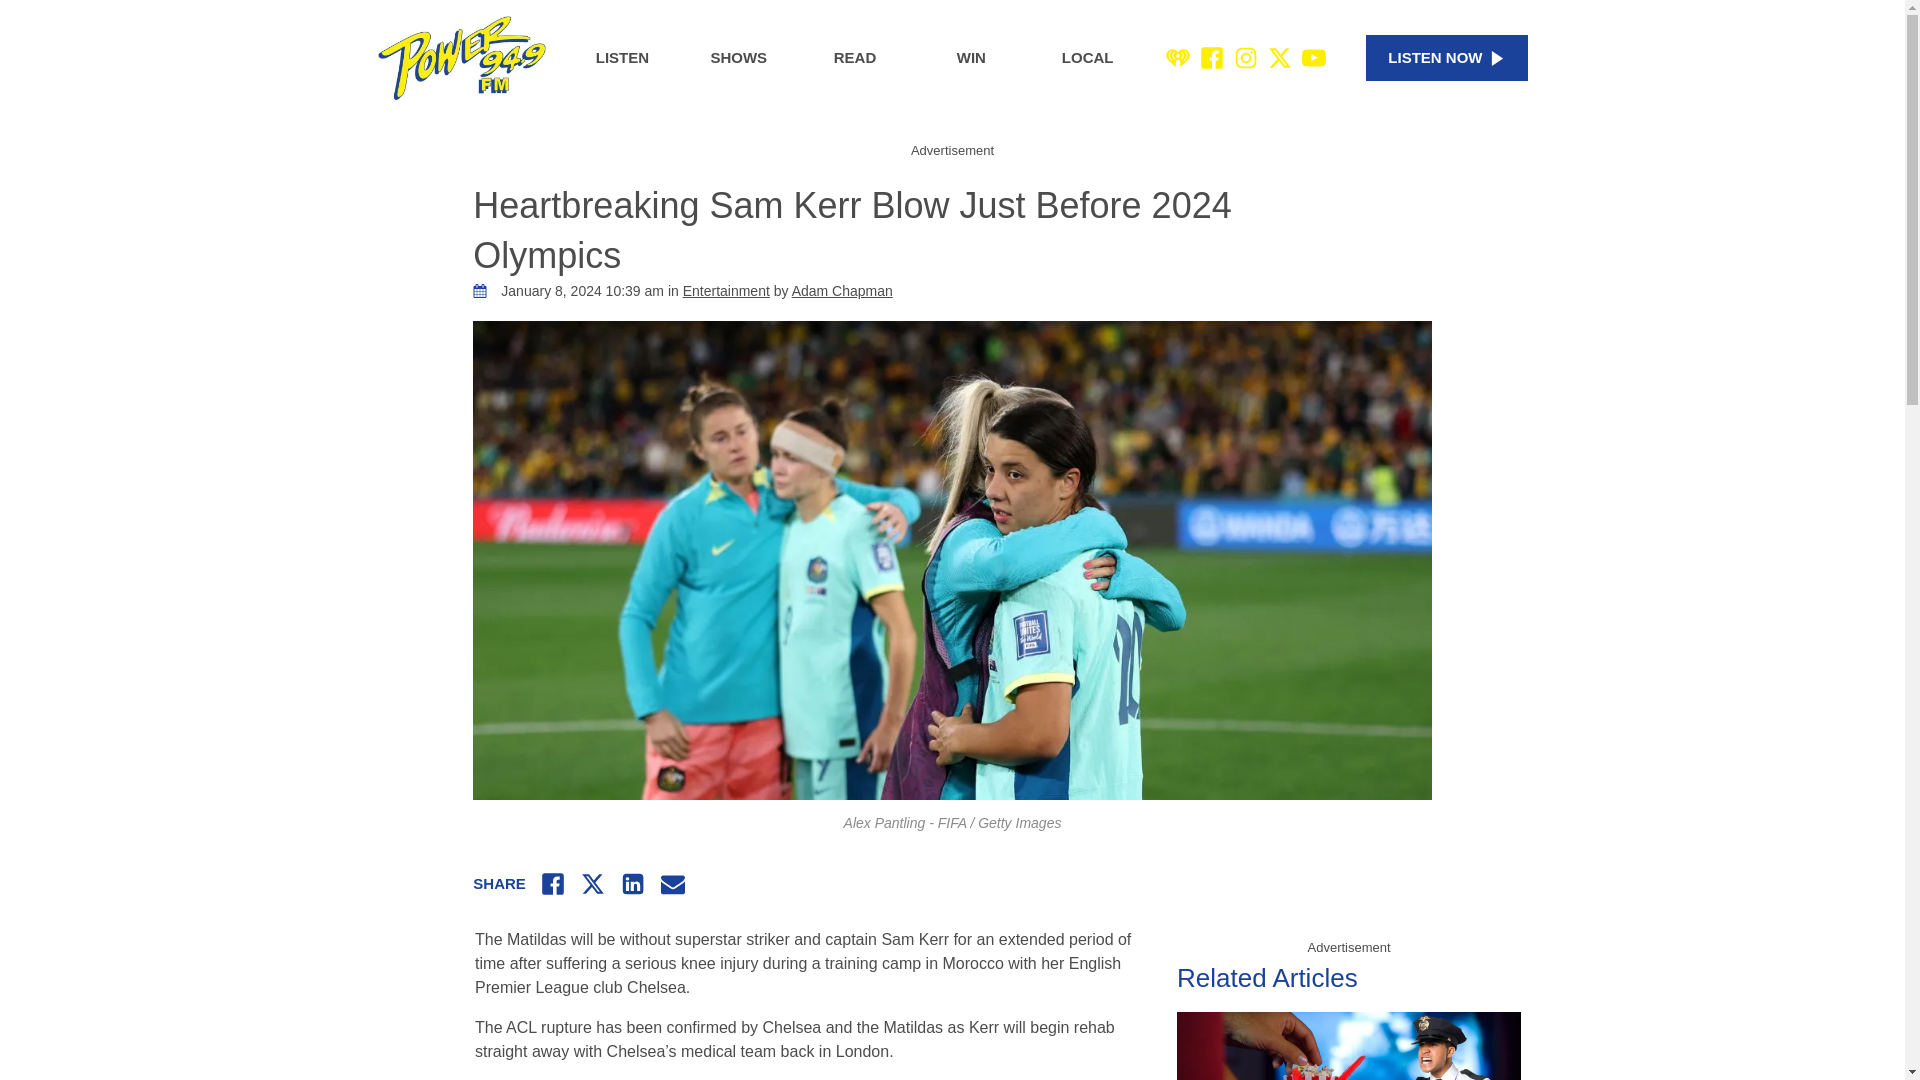 The image size is (1920, 1080). I want to click on Posts by Adam Chapman, so click(842, 290).